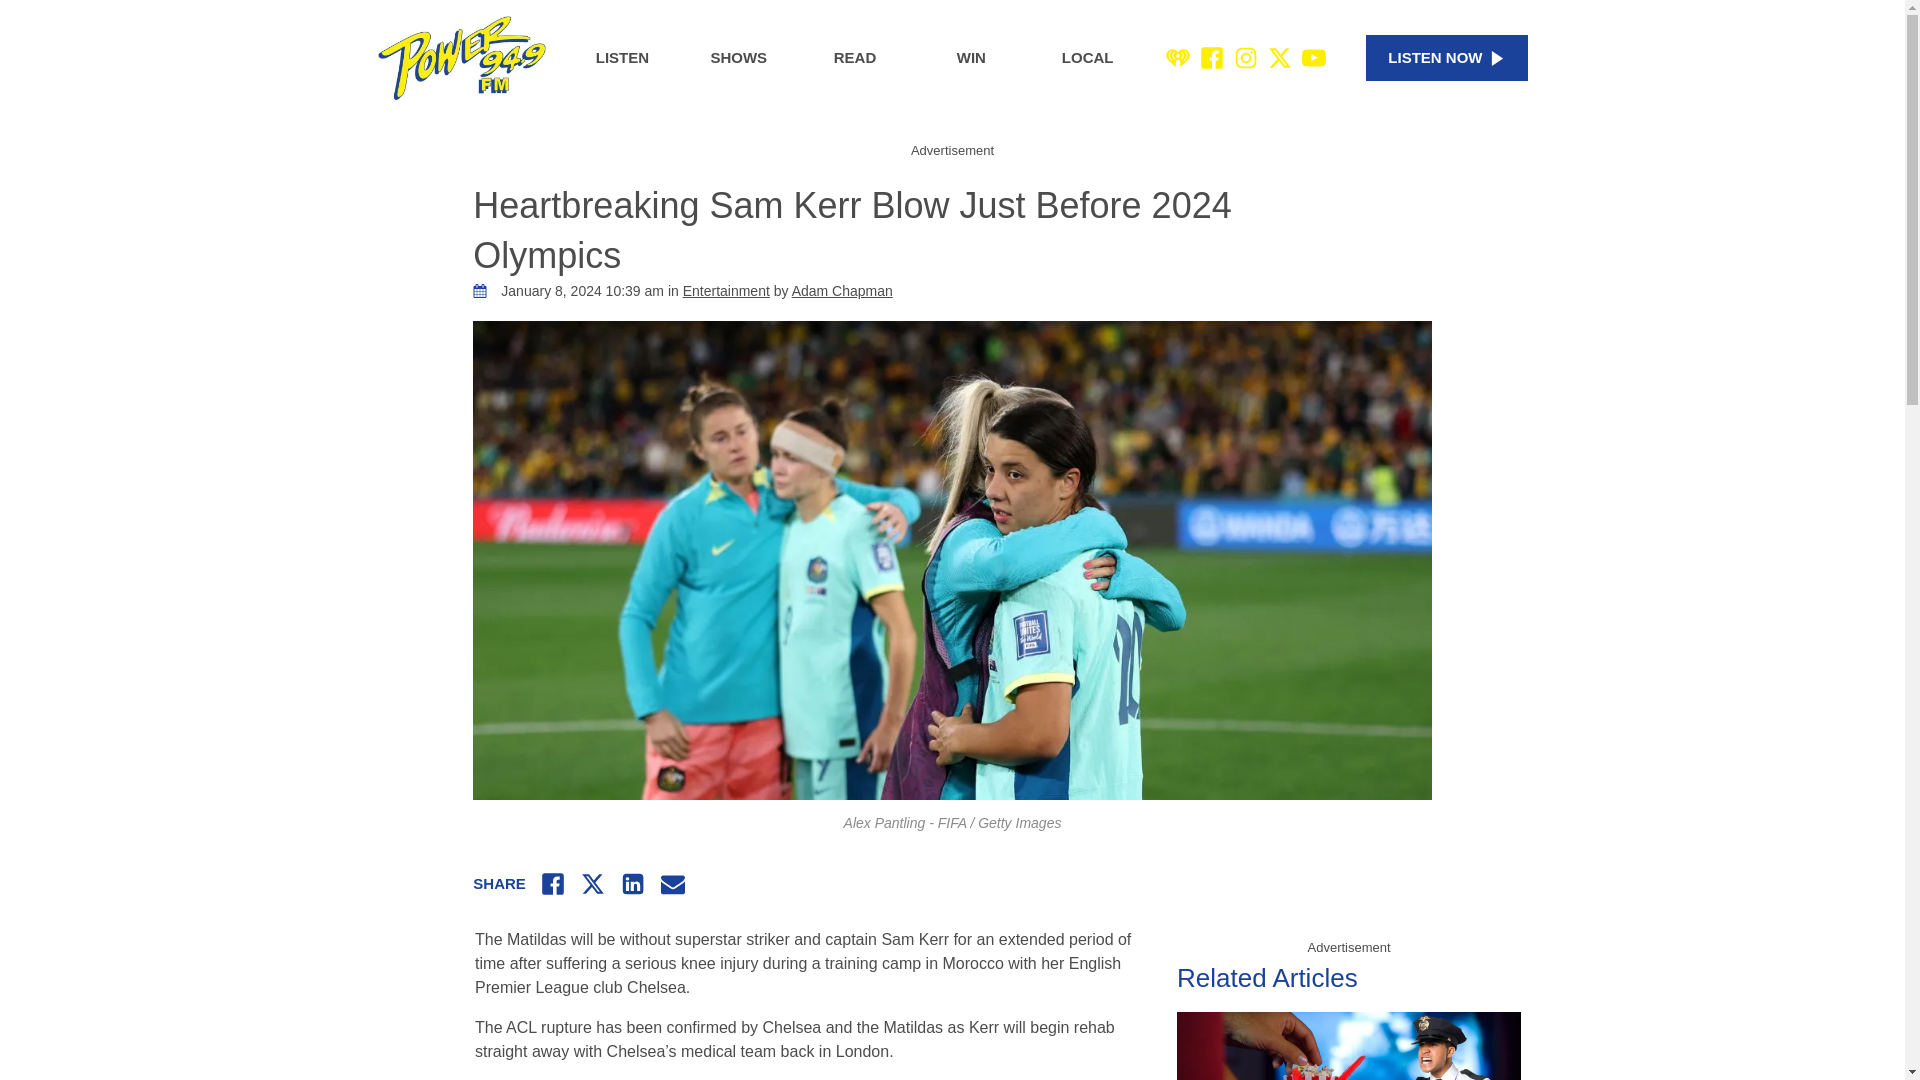 The image size is (1920, 1080). I want to click on Posts by Adam Chapman, so click(842, 290).